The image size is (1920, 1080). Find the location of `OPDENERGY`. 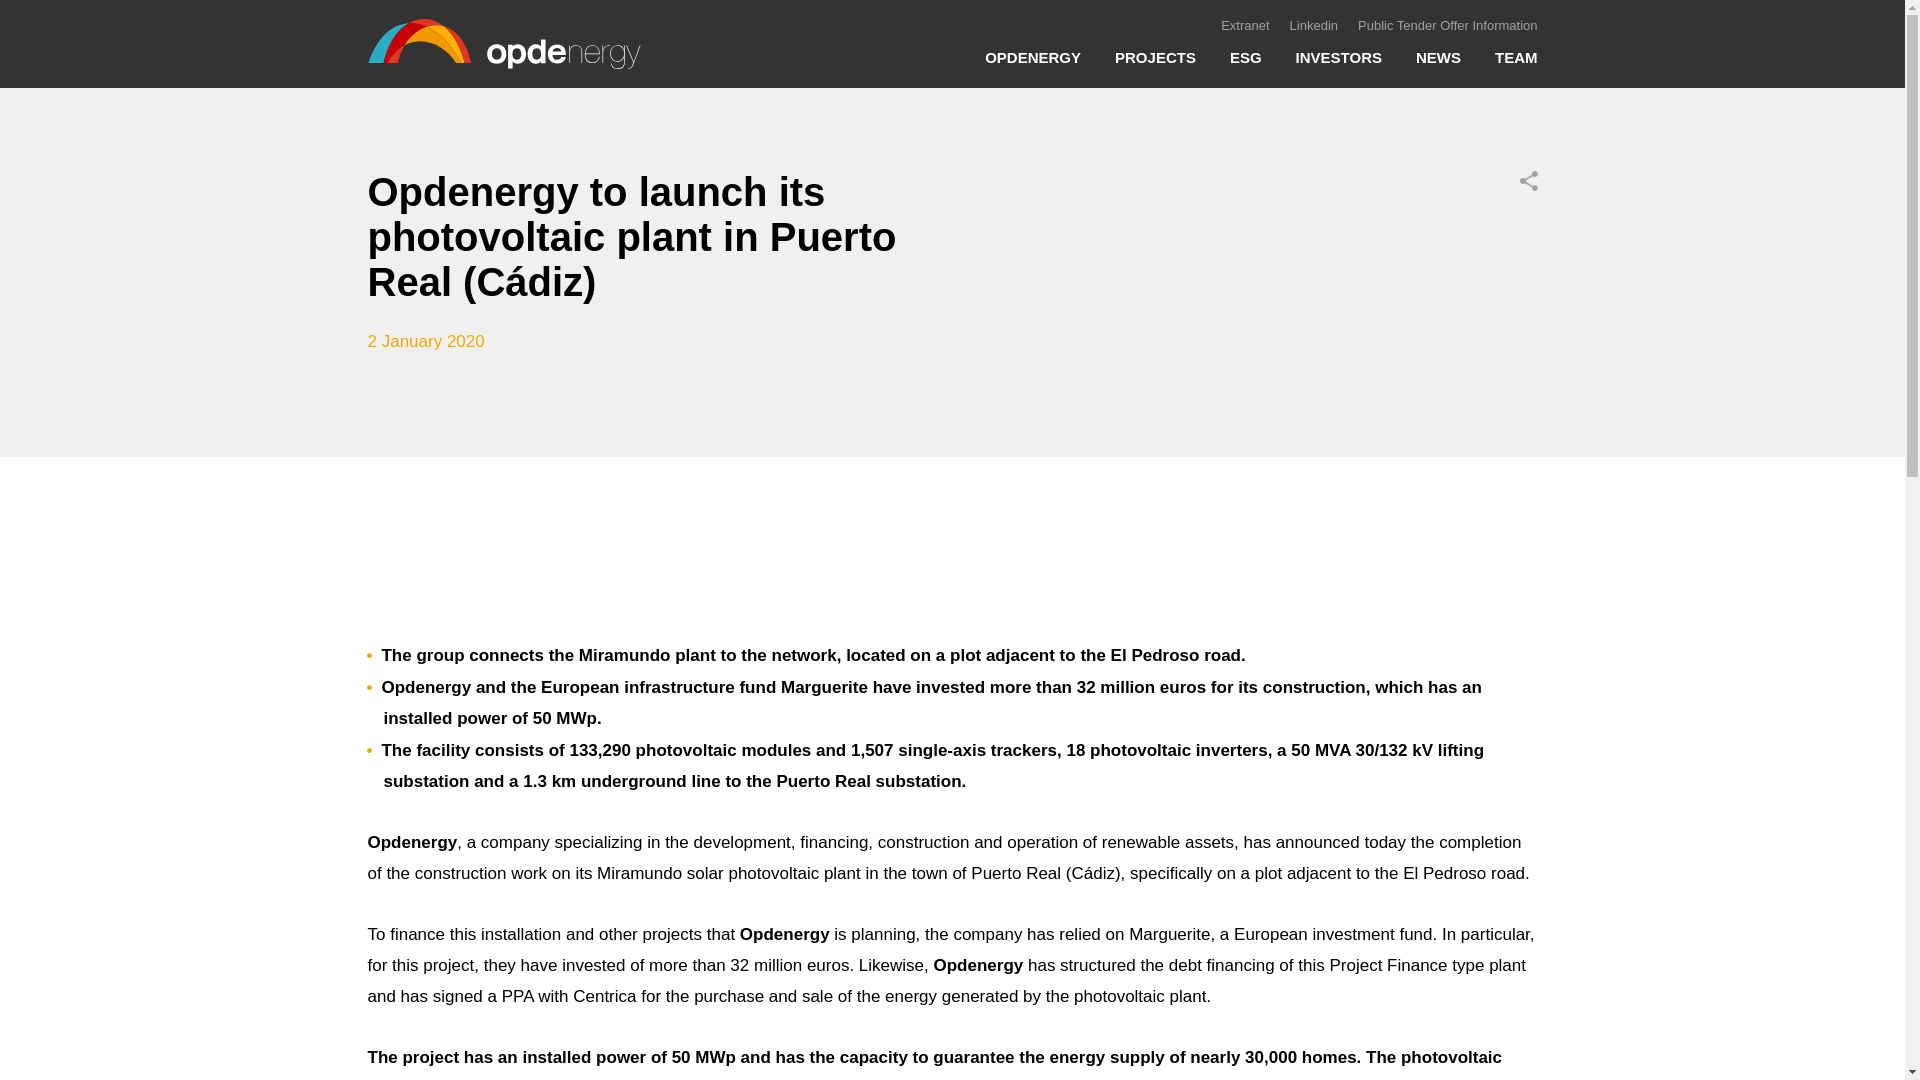

OPDENERGY is located at coordinates (1032, 66).